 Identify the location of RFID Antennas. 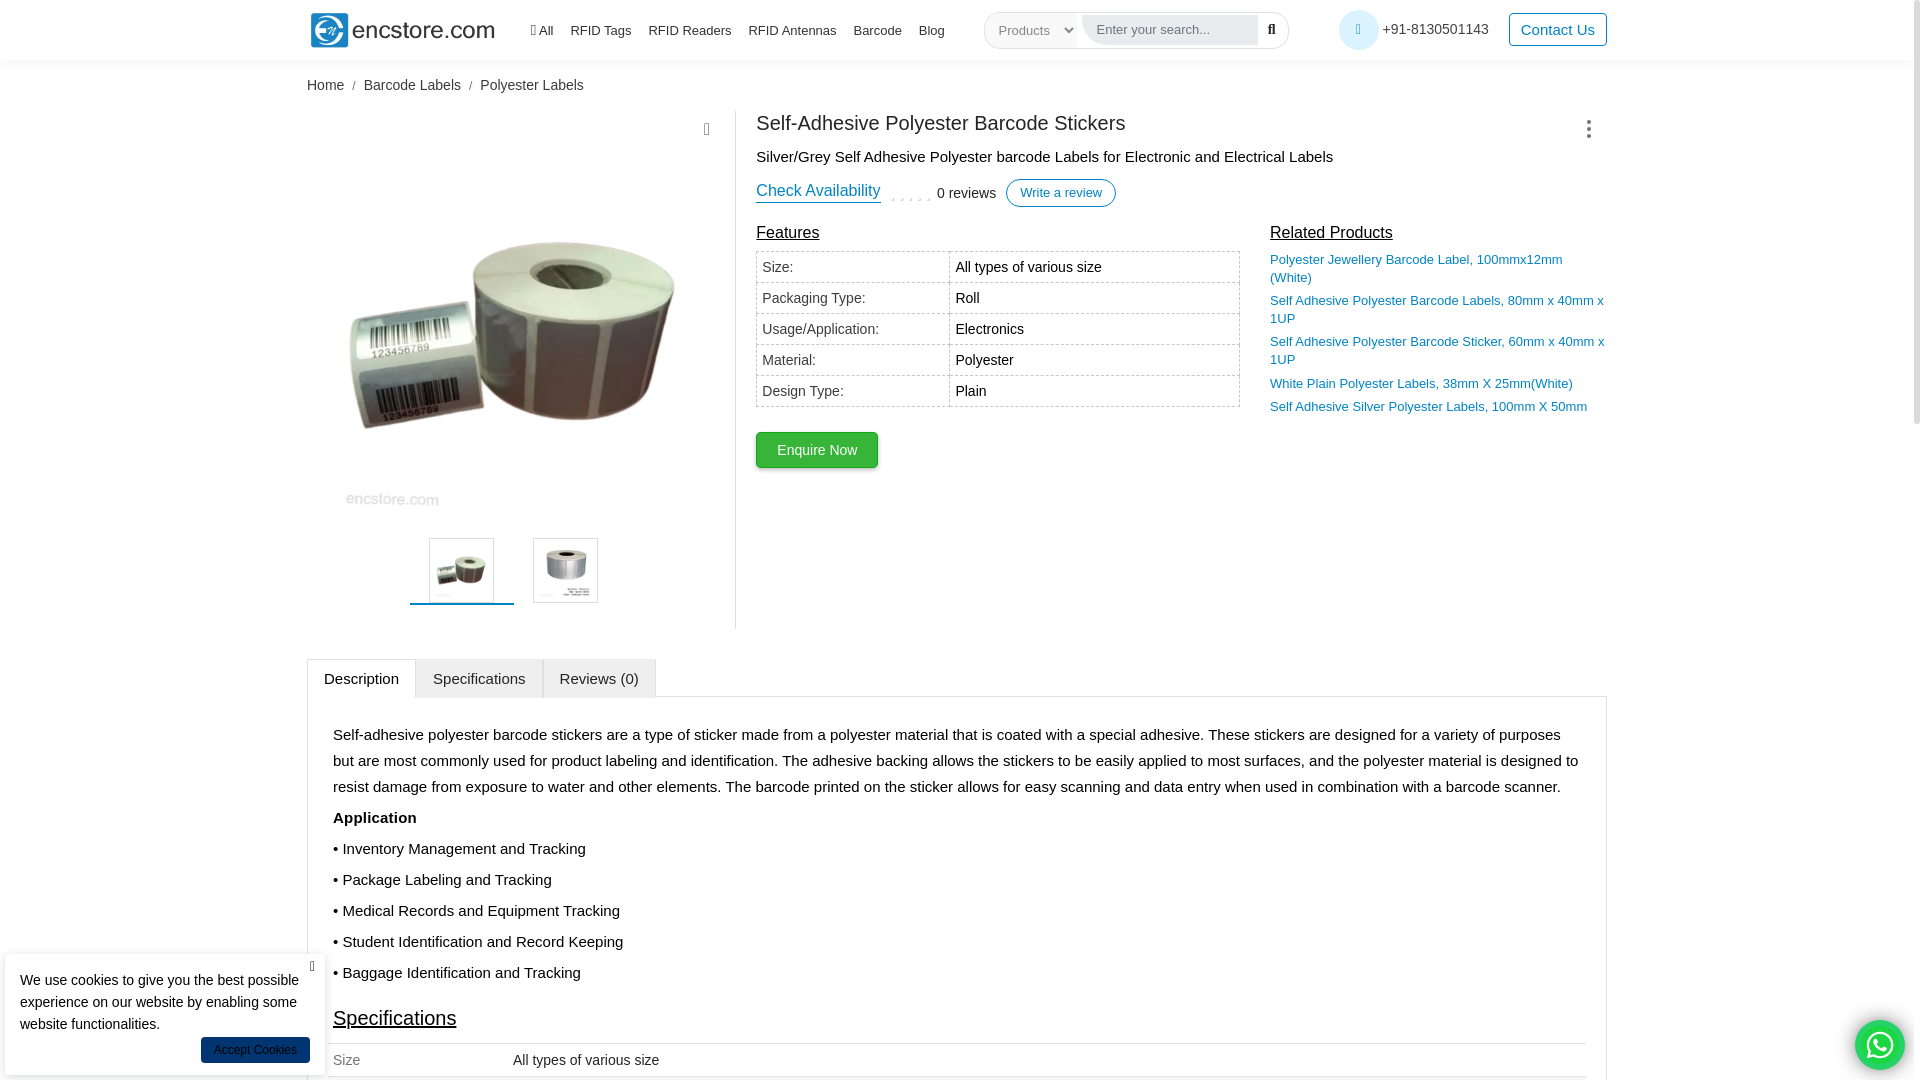
(792, 30).